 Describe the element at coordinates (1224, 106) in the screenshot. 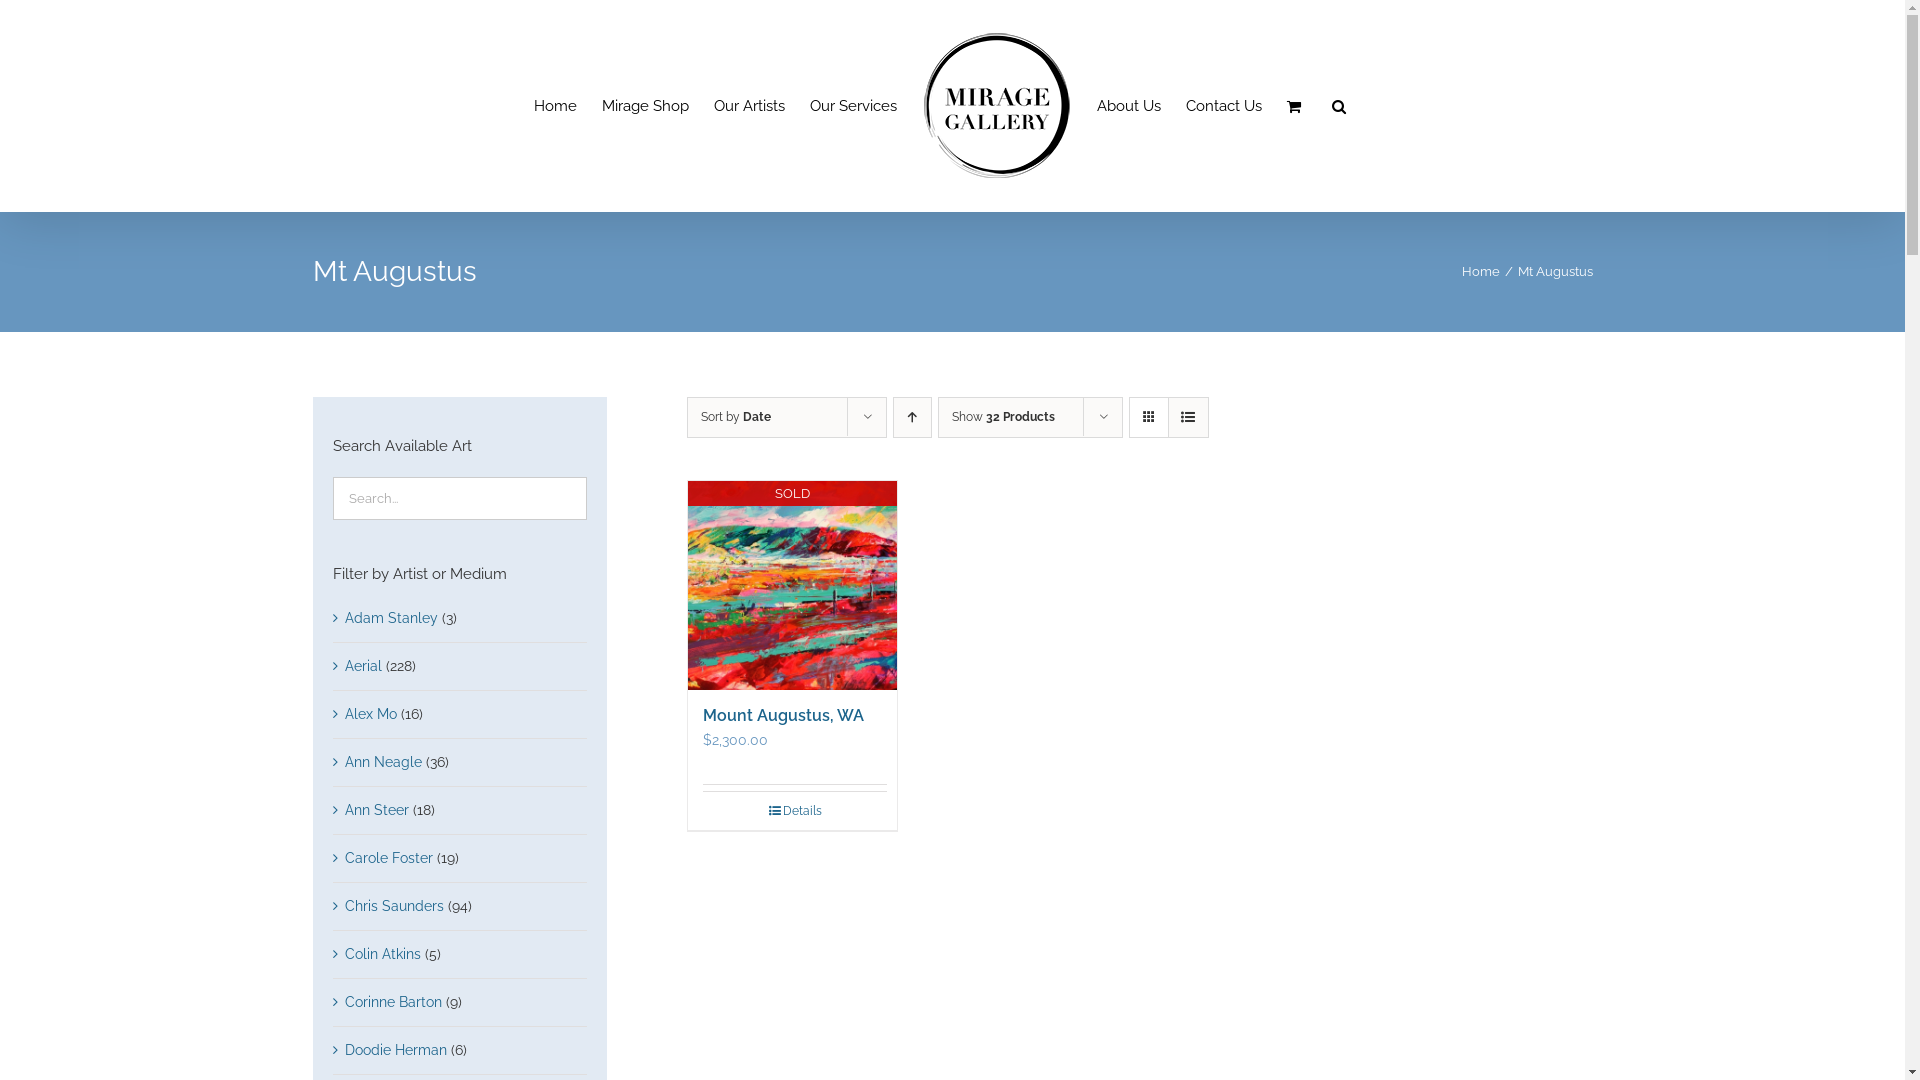

I see `Contact Us` at that location.